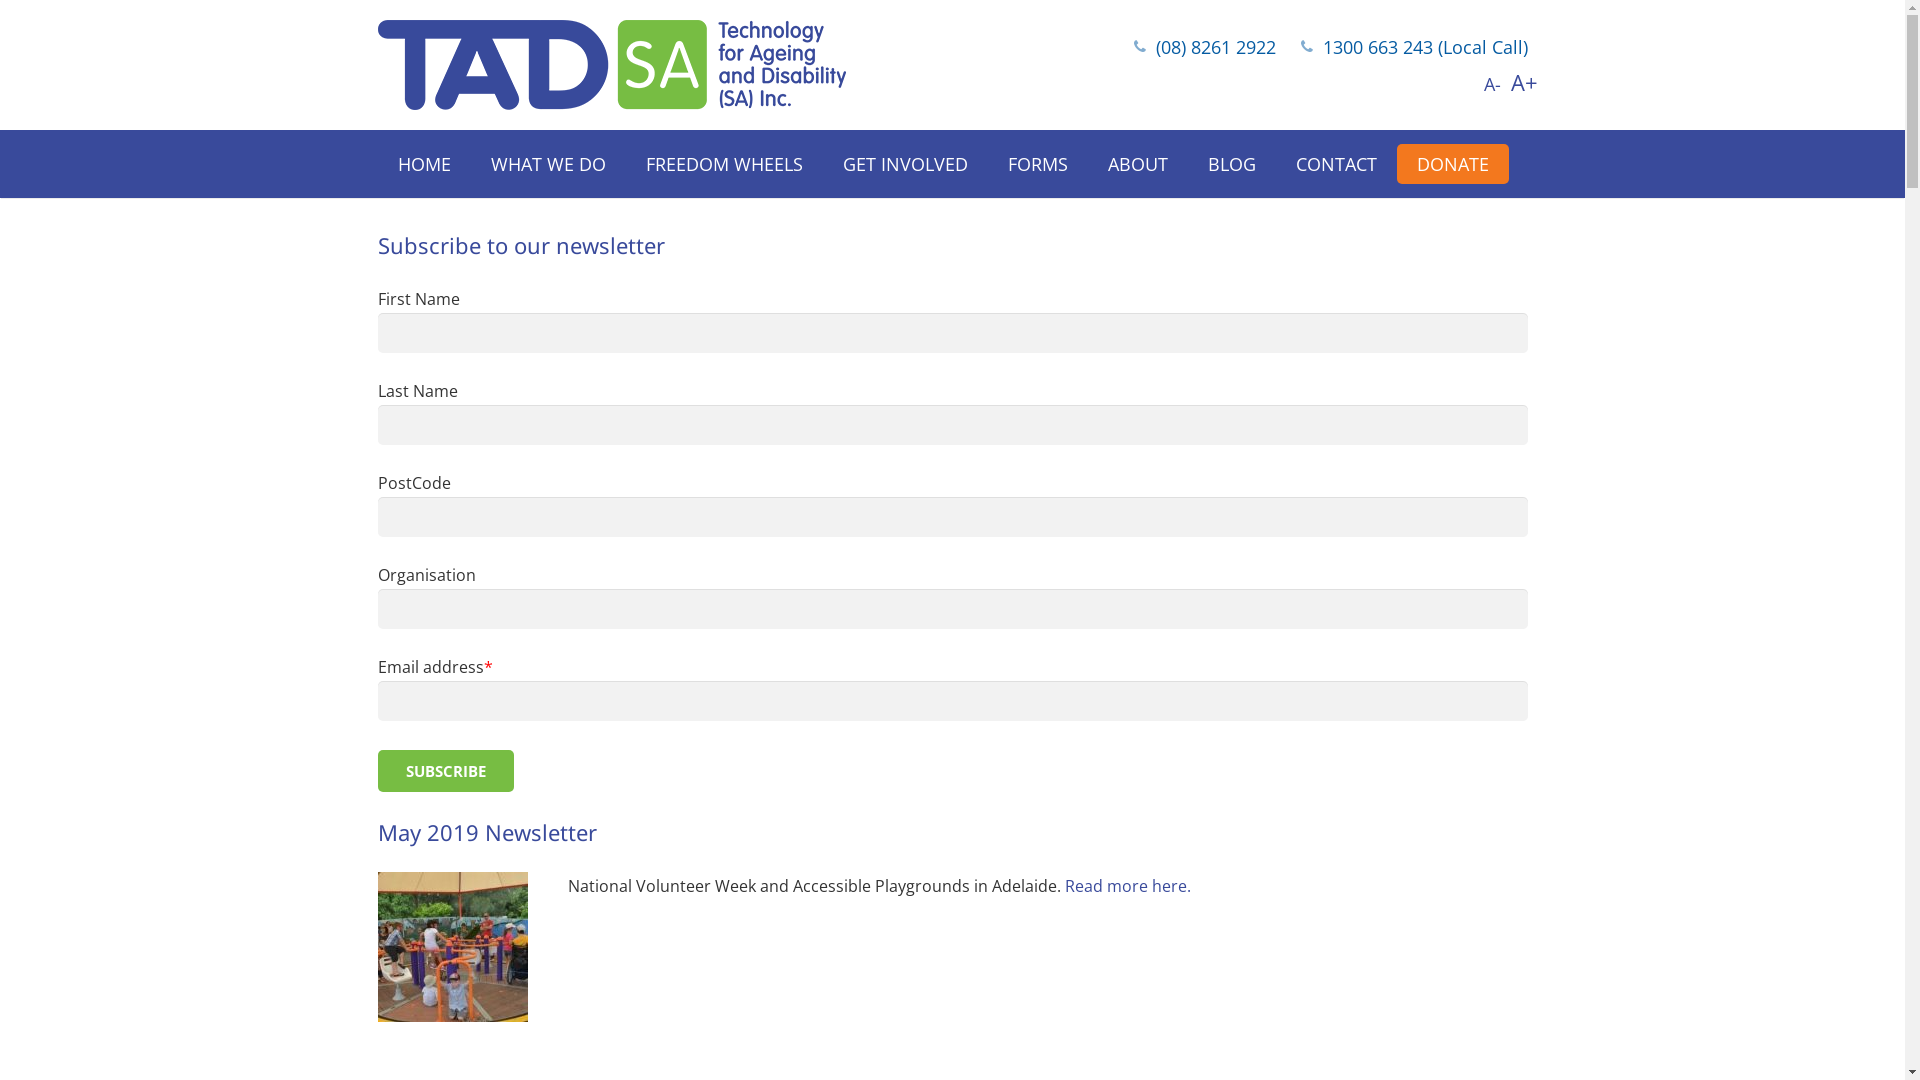 The width and height of the screenshot is (1920, 1080). What do you see at coordinates (1127, 886) in the screenshot?
I see `Read more here.` at bounding box center [1127, 886].